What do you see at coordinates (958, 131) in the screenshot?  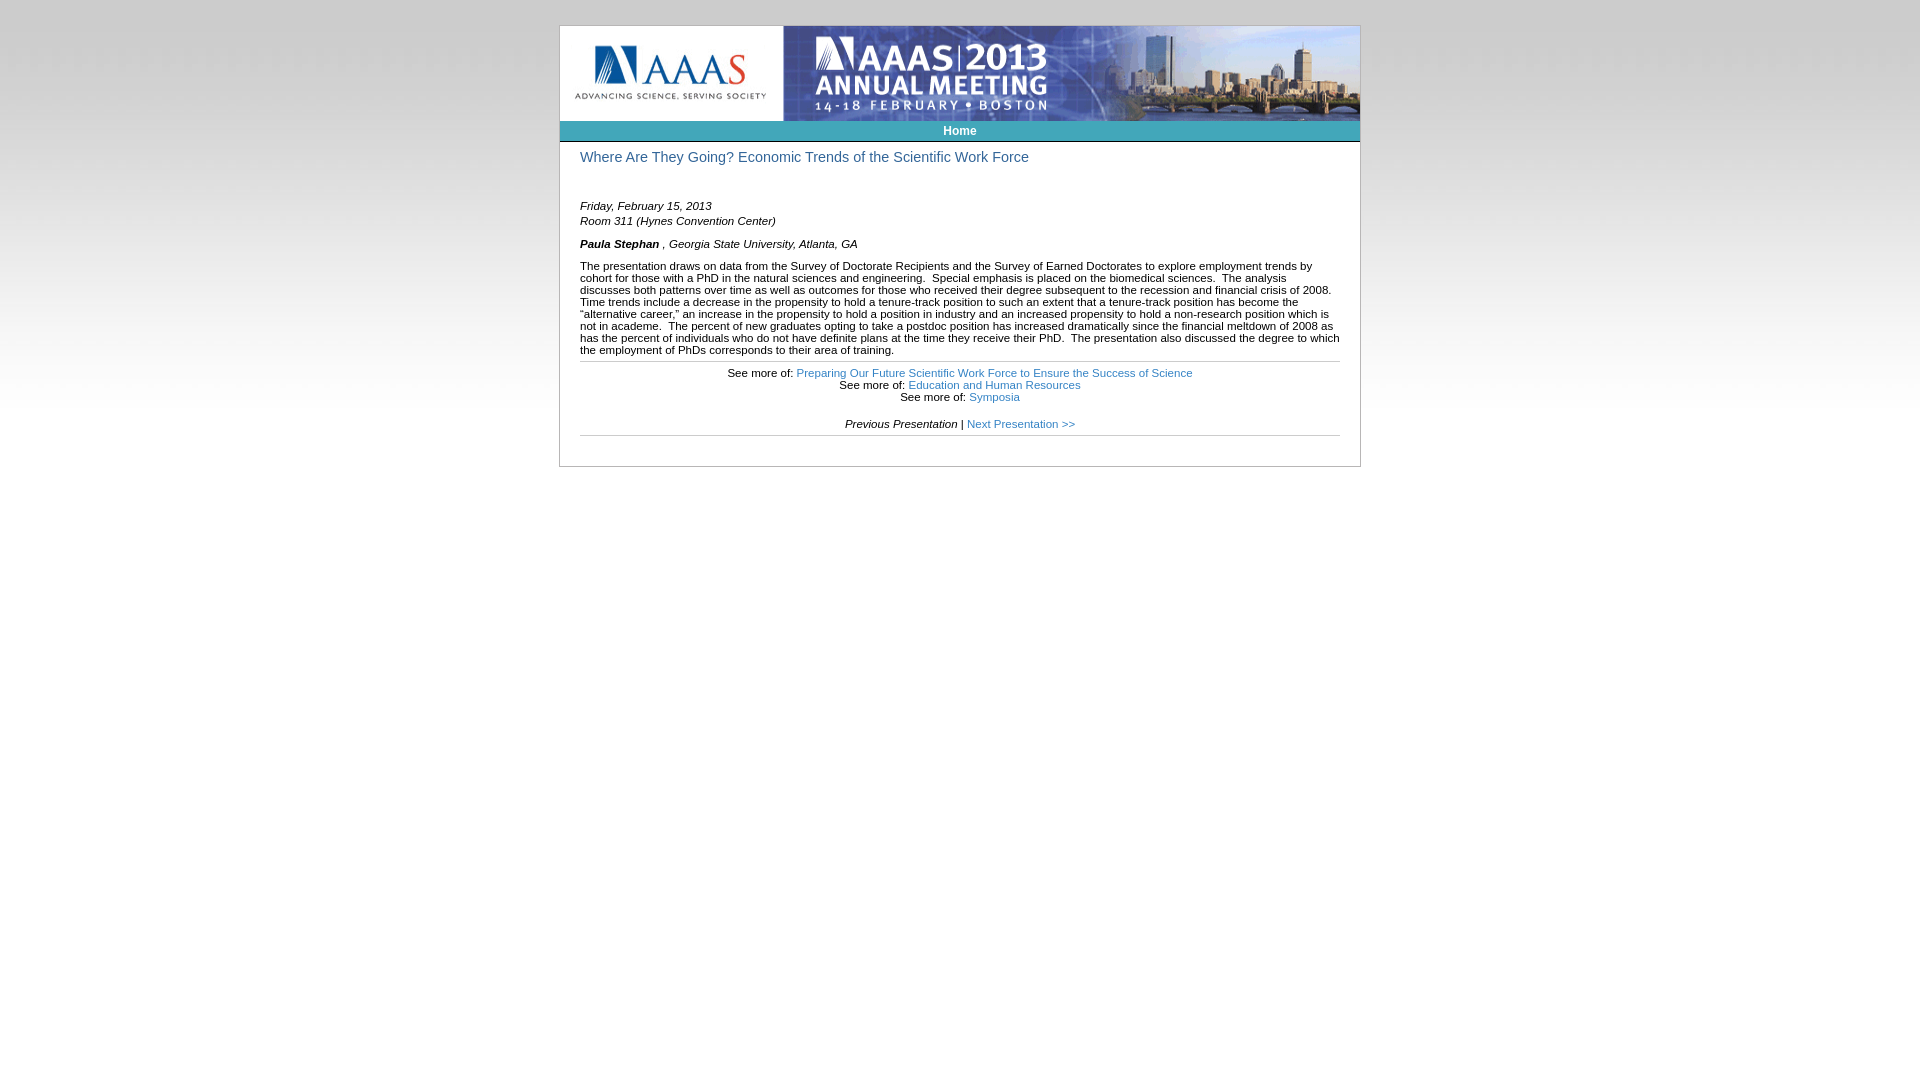 I see `Home` at bounding box center [958, 131].